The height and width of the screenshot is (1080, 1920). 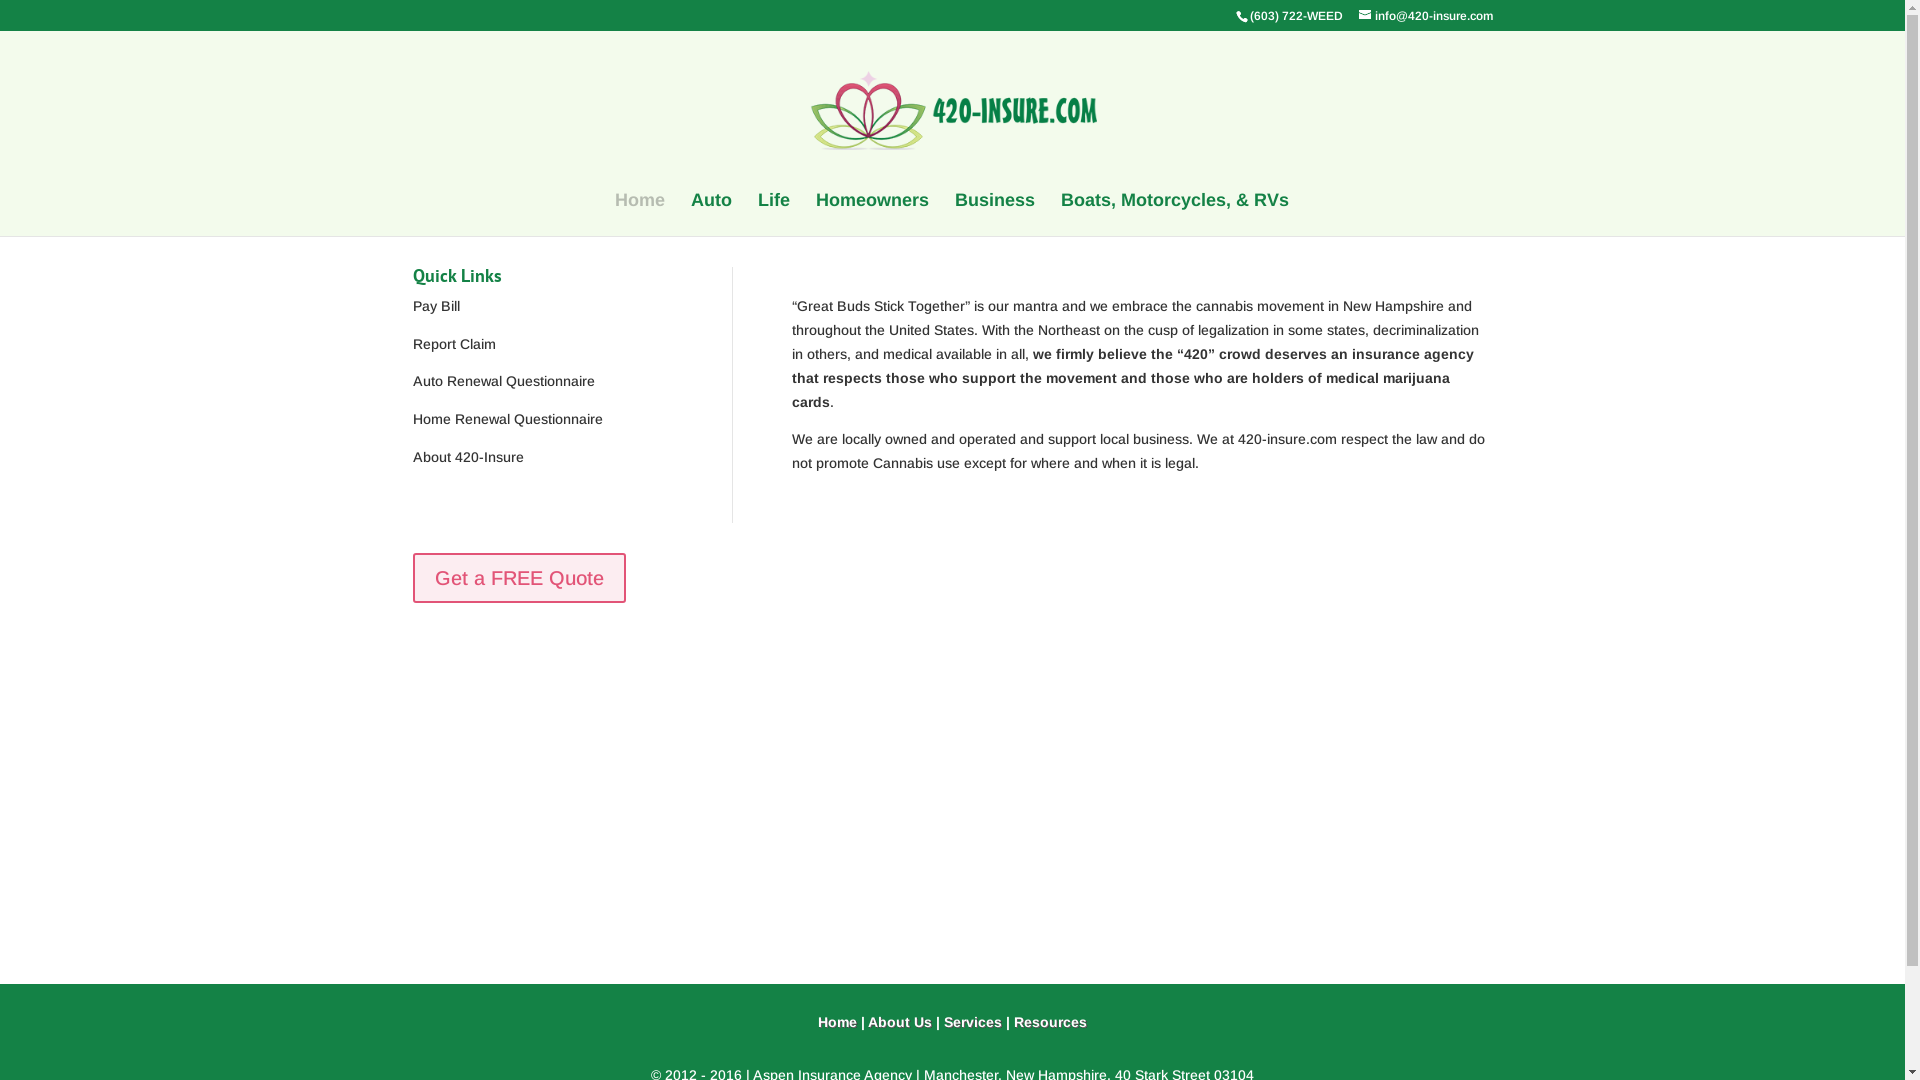 I want to click on Pay Bill, so click(x=436, y=306).